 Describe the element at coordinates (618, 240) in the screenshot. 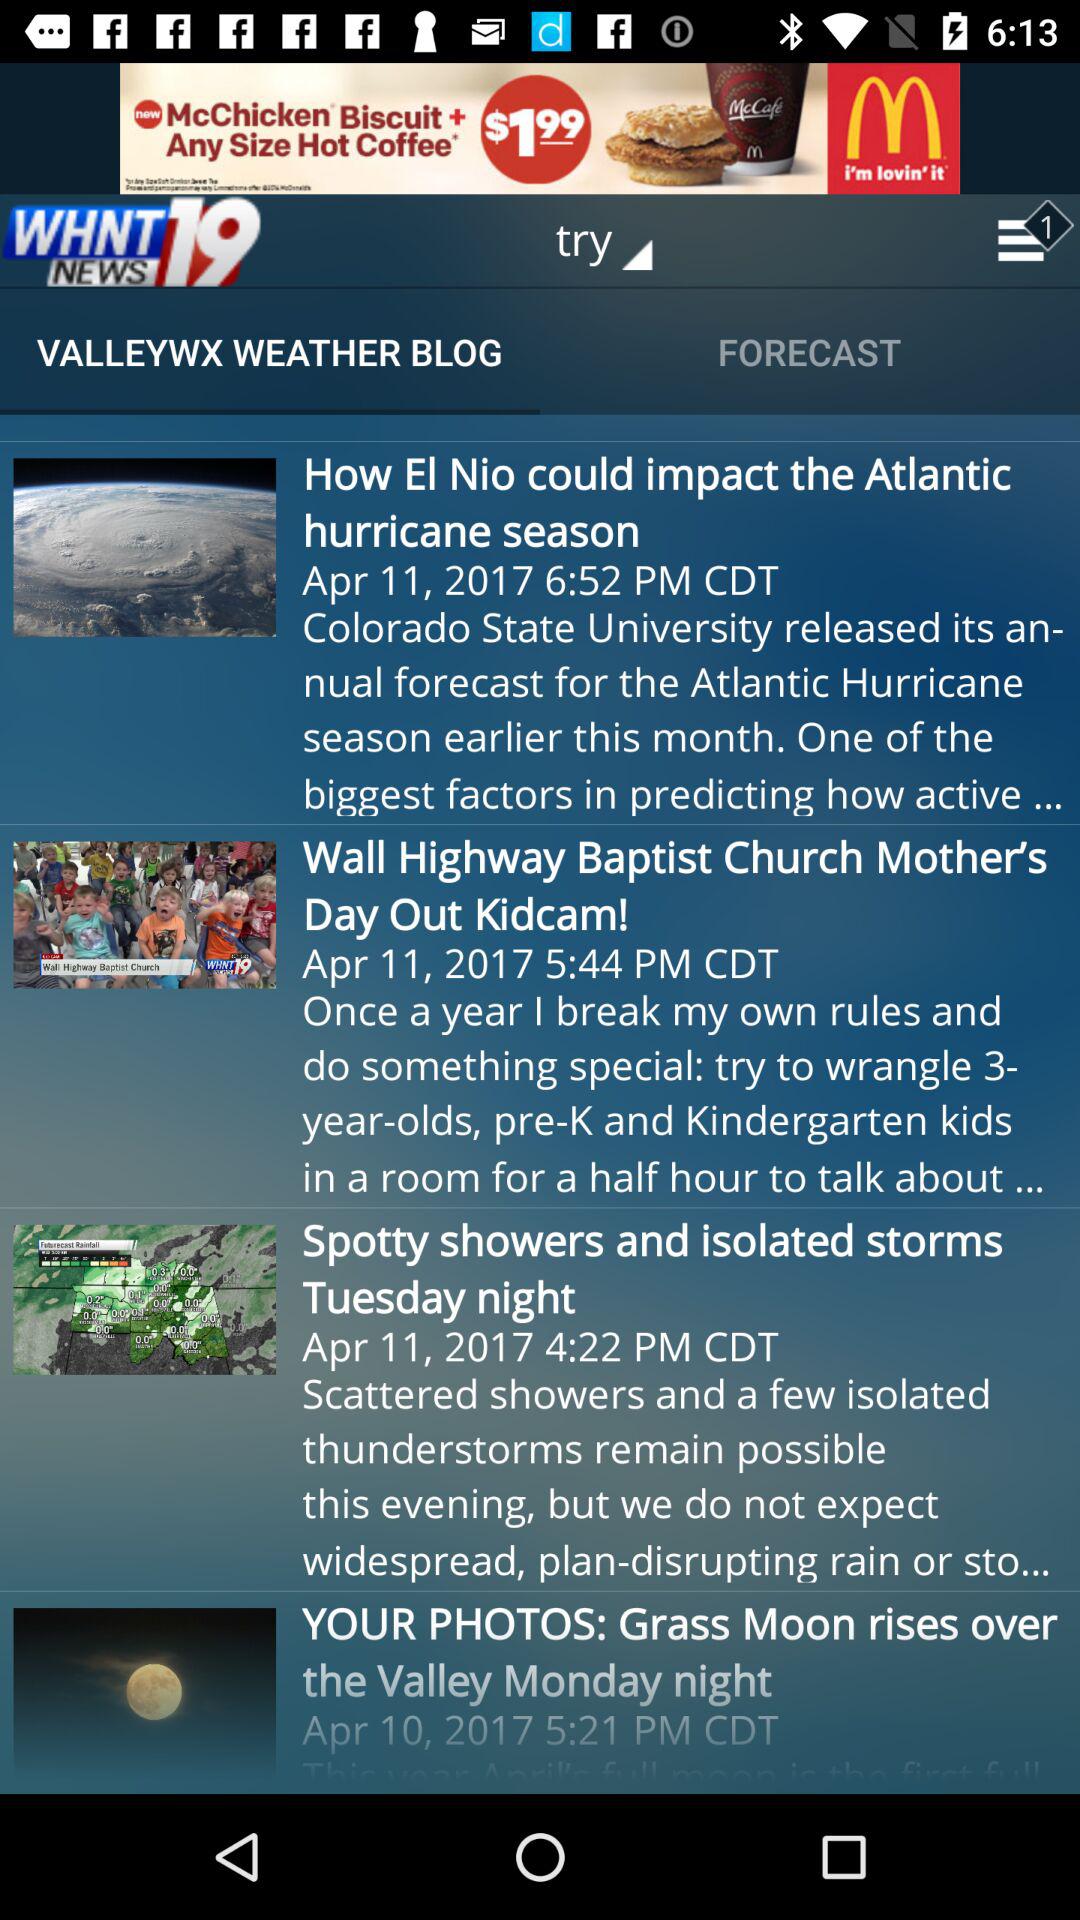

I see `select try` at that location.